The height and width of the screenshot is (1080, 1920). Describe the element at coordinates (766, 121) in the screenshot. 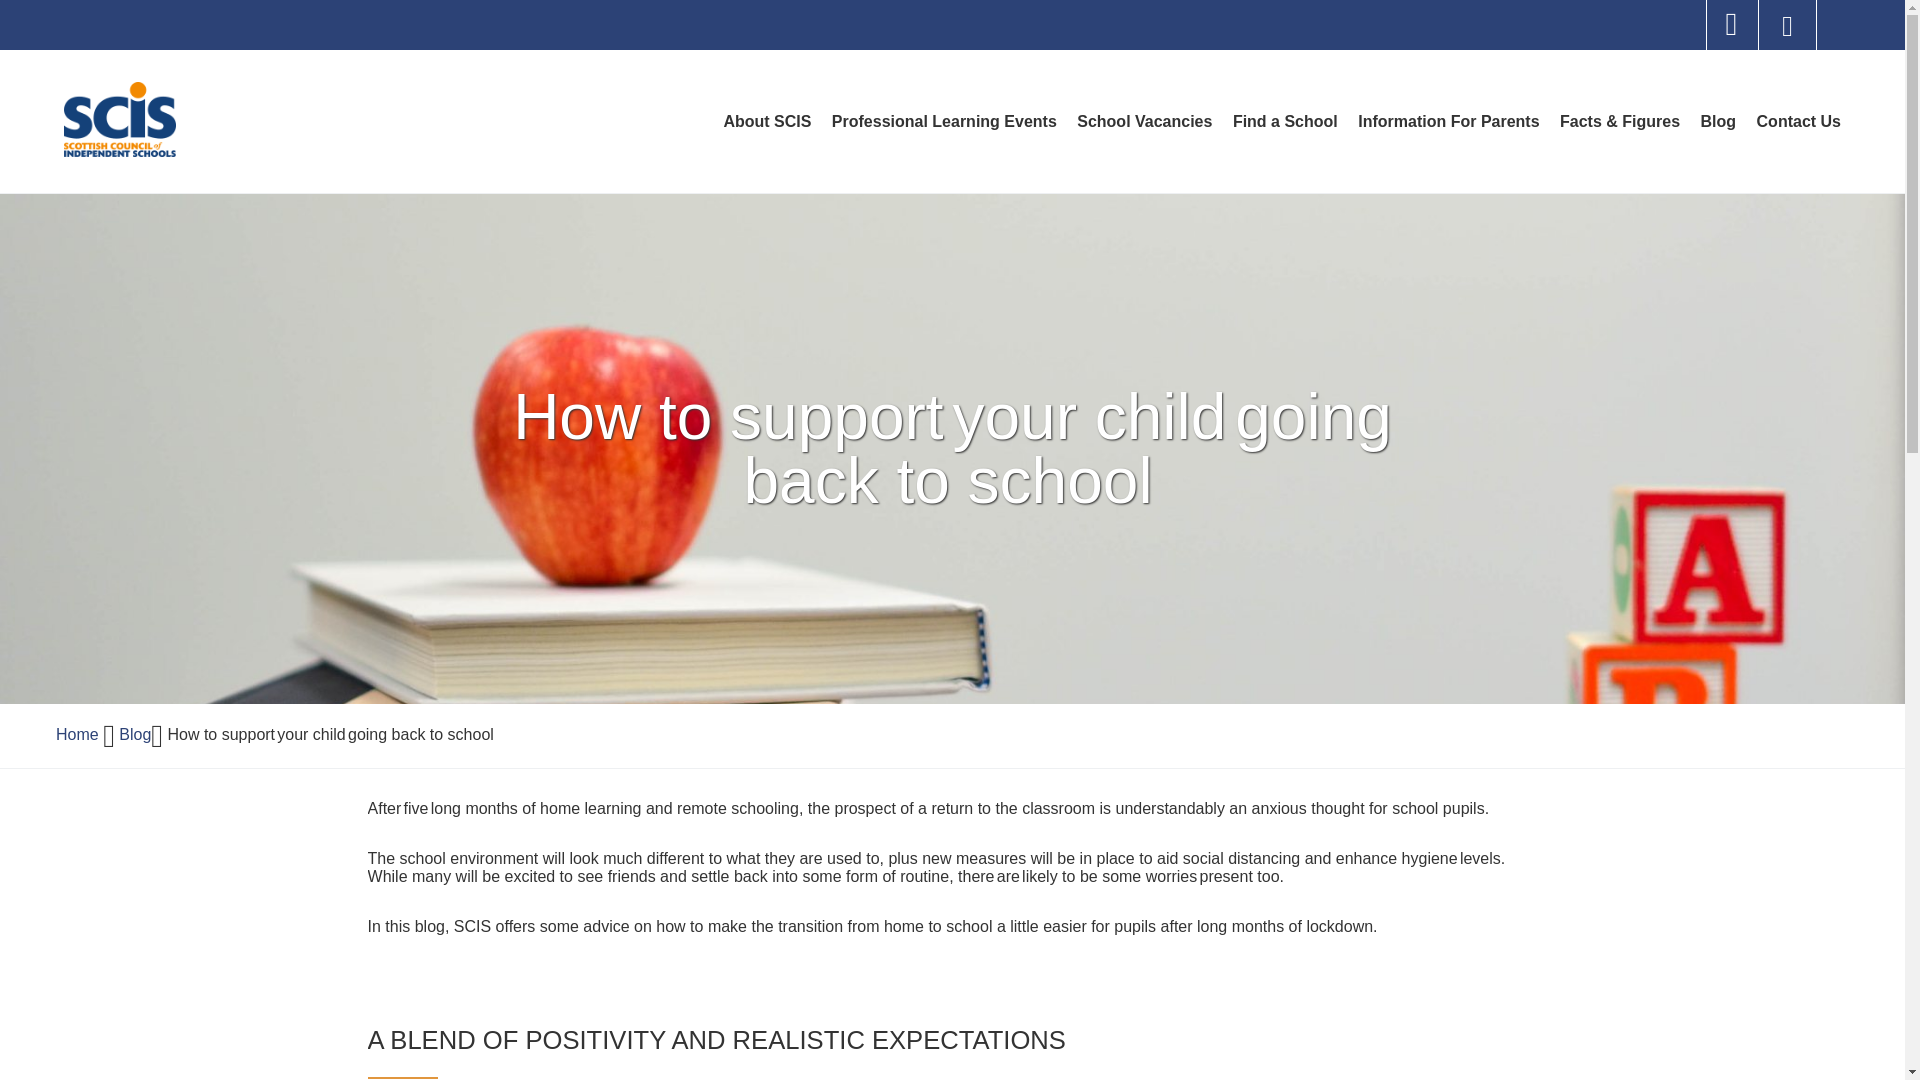

I see `Blog` at that location.